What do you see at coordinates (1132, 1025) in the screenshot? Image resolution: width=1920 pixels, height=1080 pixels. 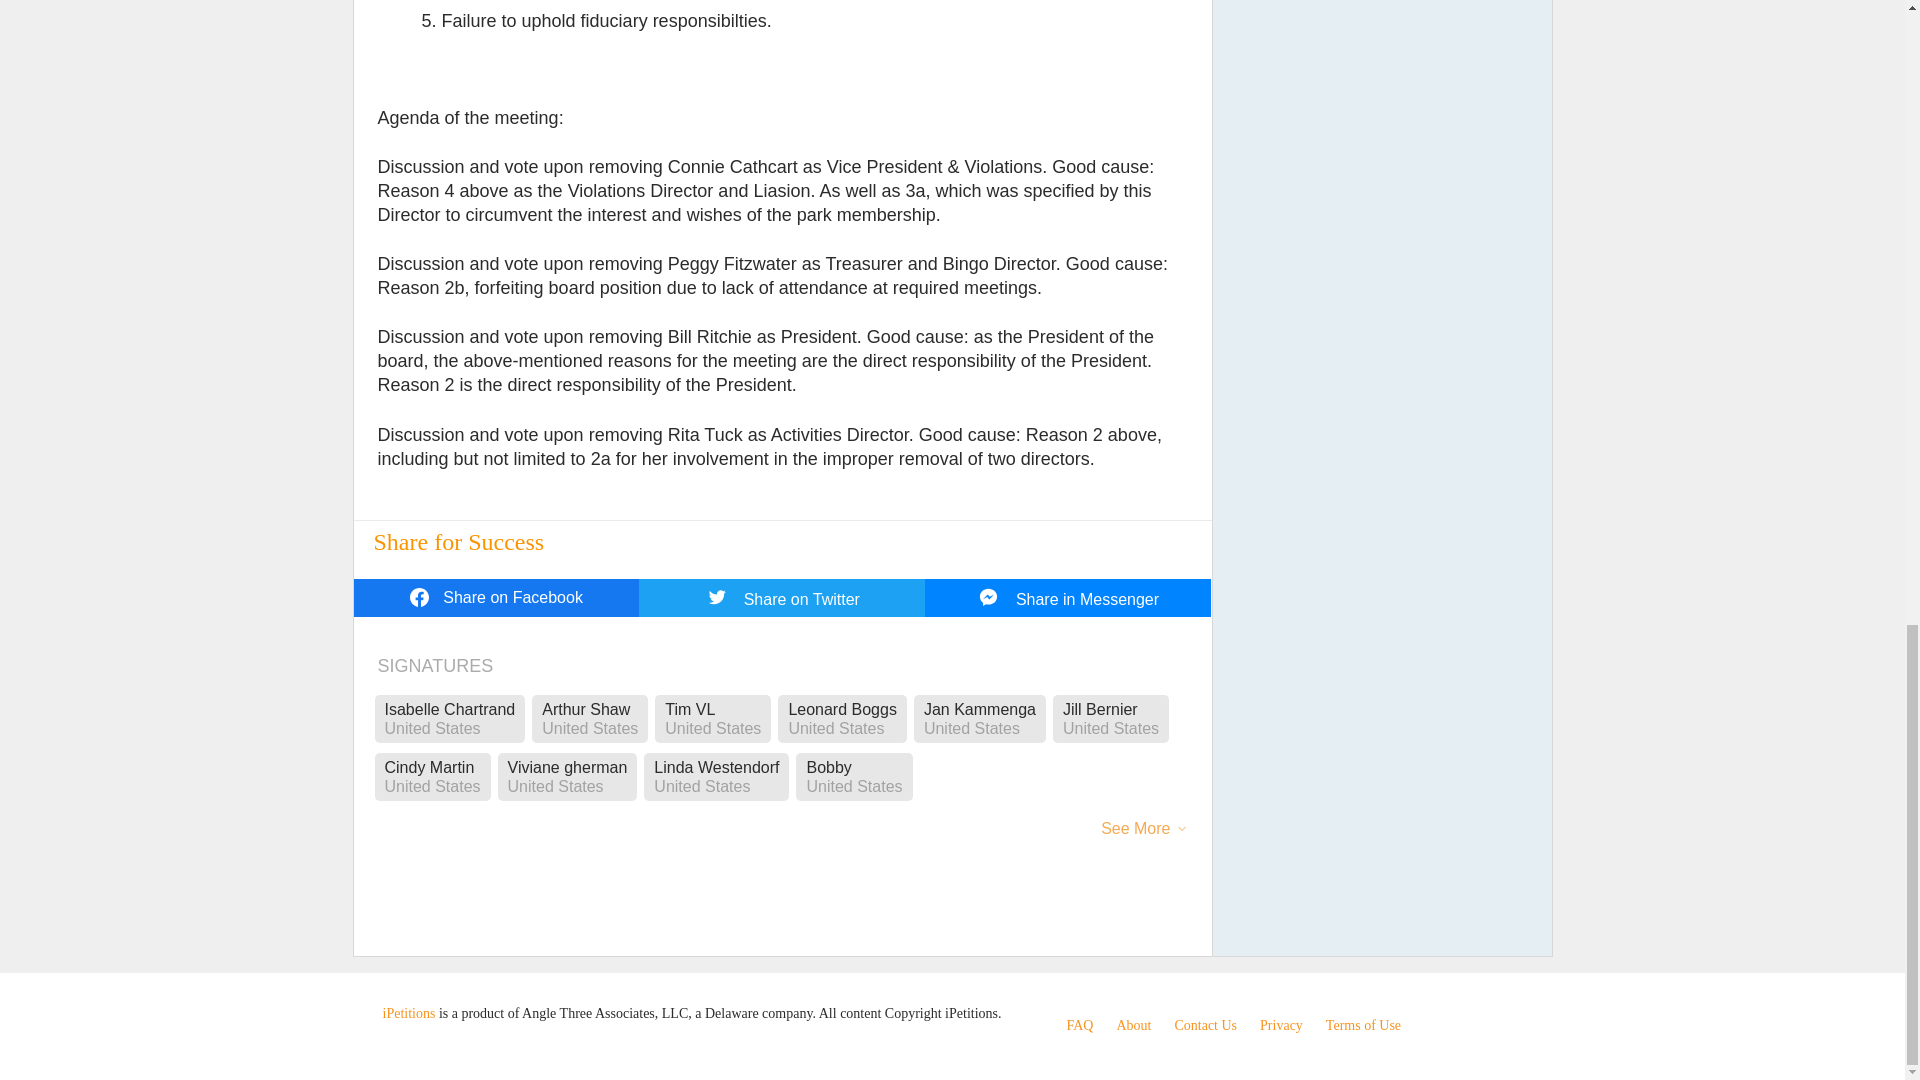 I see `About` at bounding box center [1132, 1025].